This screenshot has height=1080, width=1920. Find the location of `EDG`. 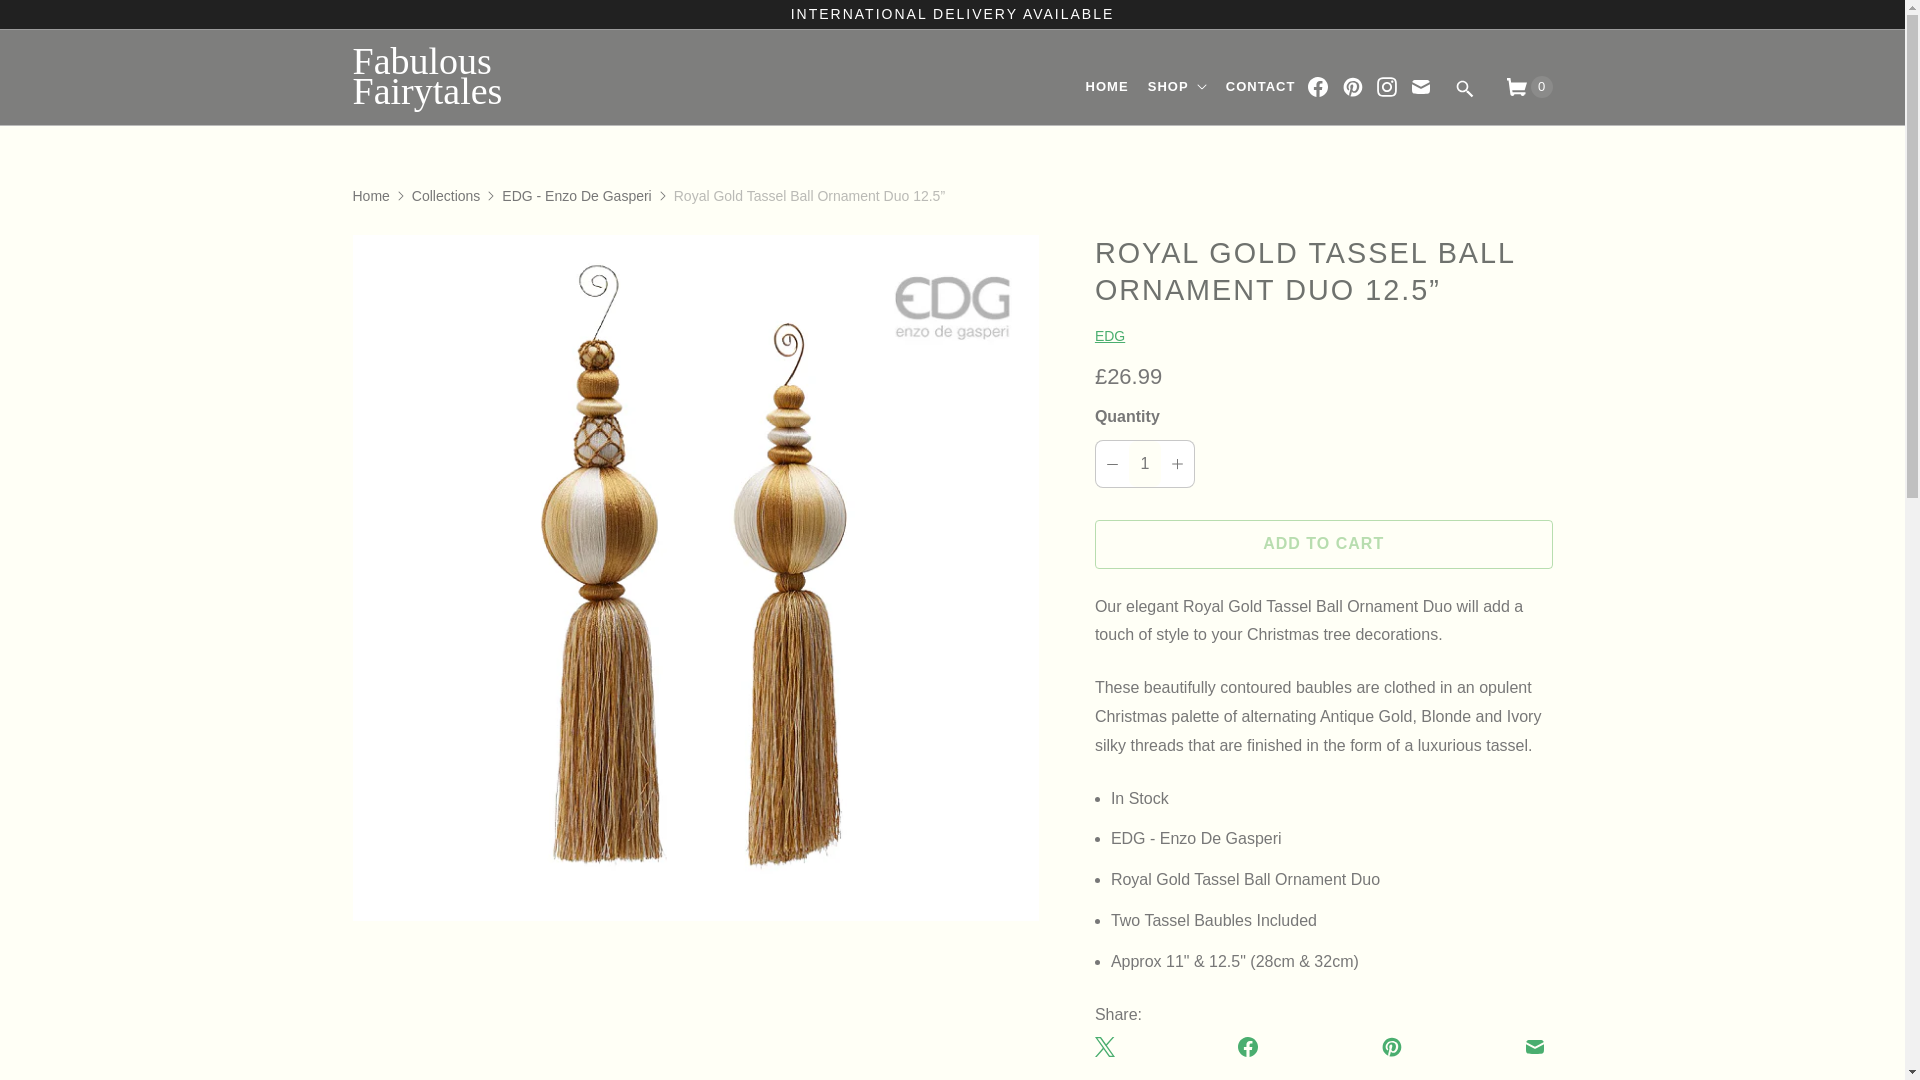

EDG is located at coordinates (1110, 336).